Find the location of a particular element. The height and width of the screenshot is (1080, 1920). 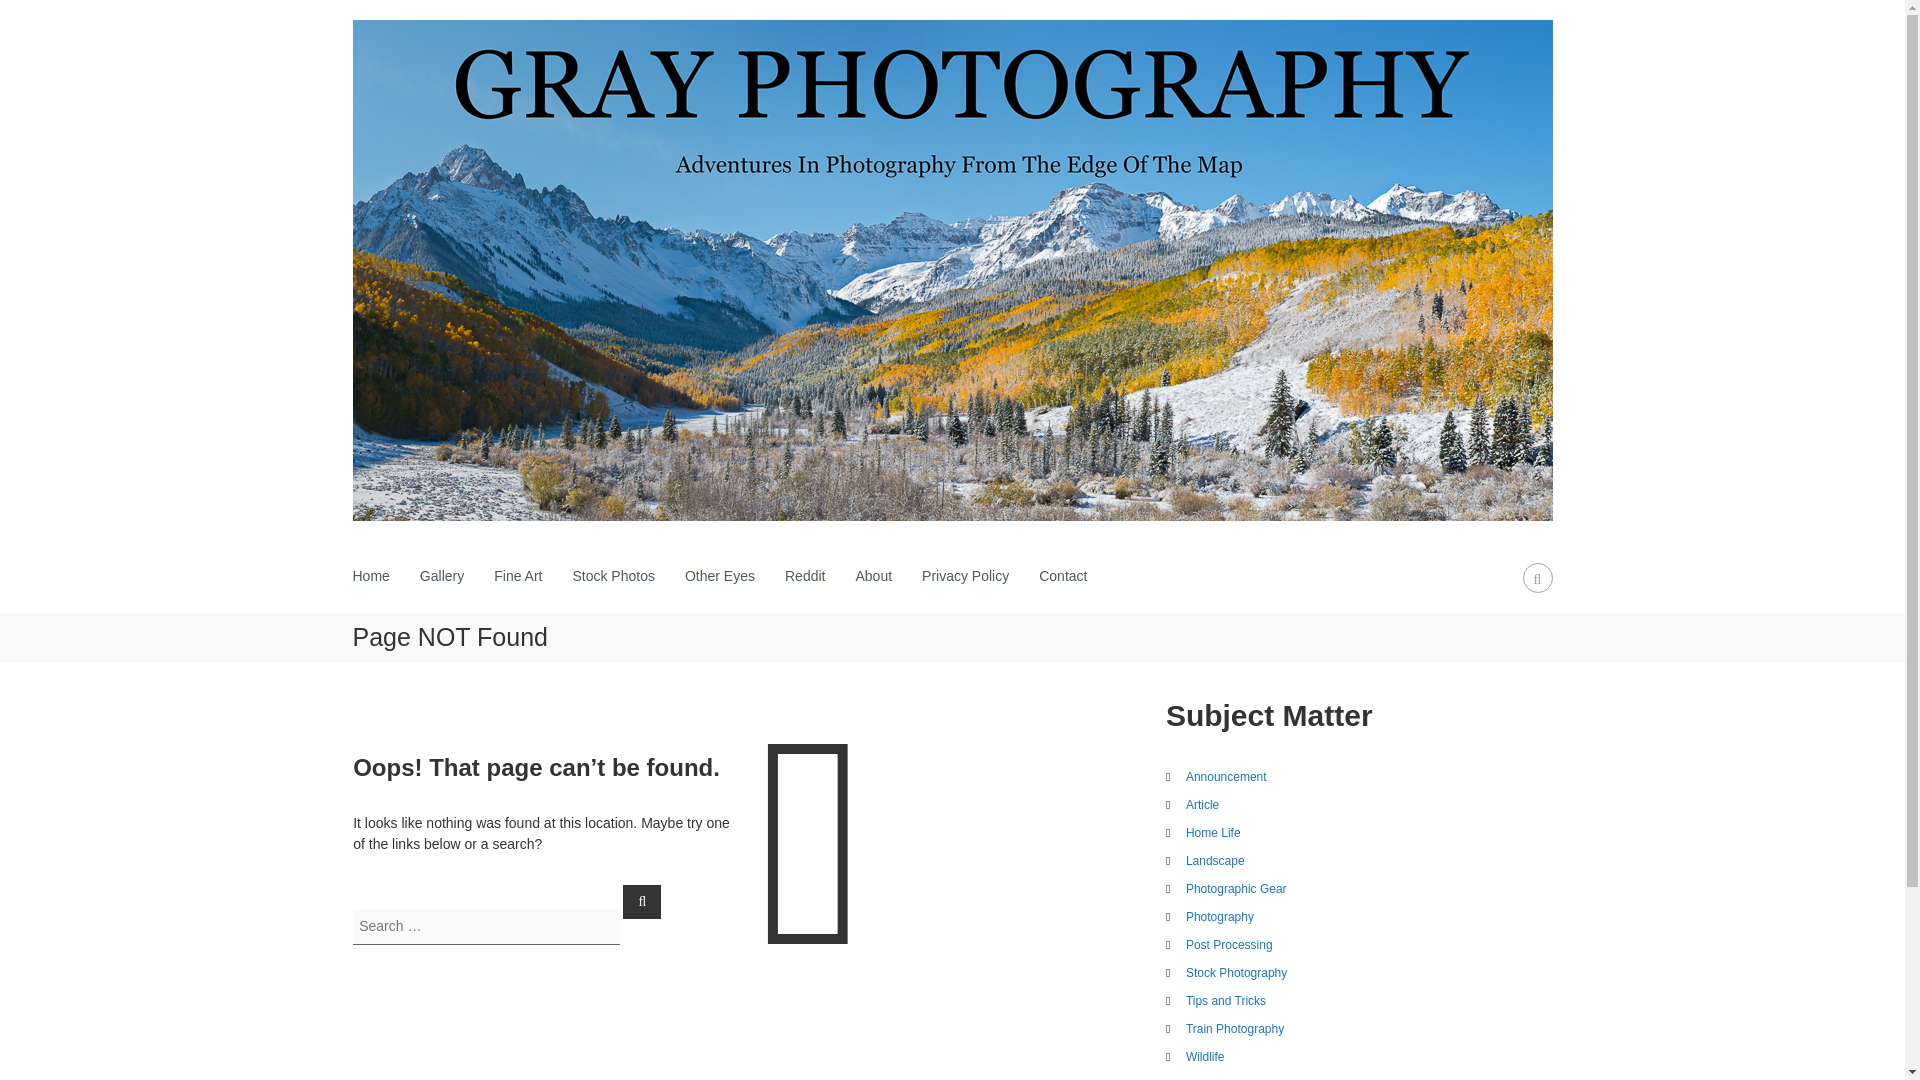

Tips and Tricks is located at coordinates (1226, 1000).